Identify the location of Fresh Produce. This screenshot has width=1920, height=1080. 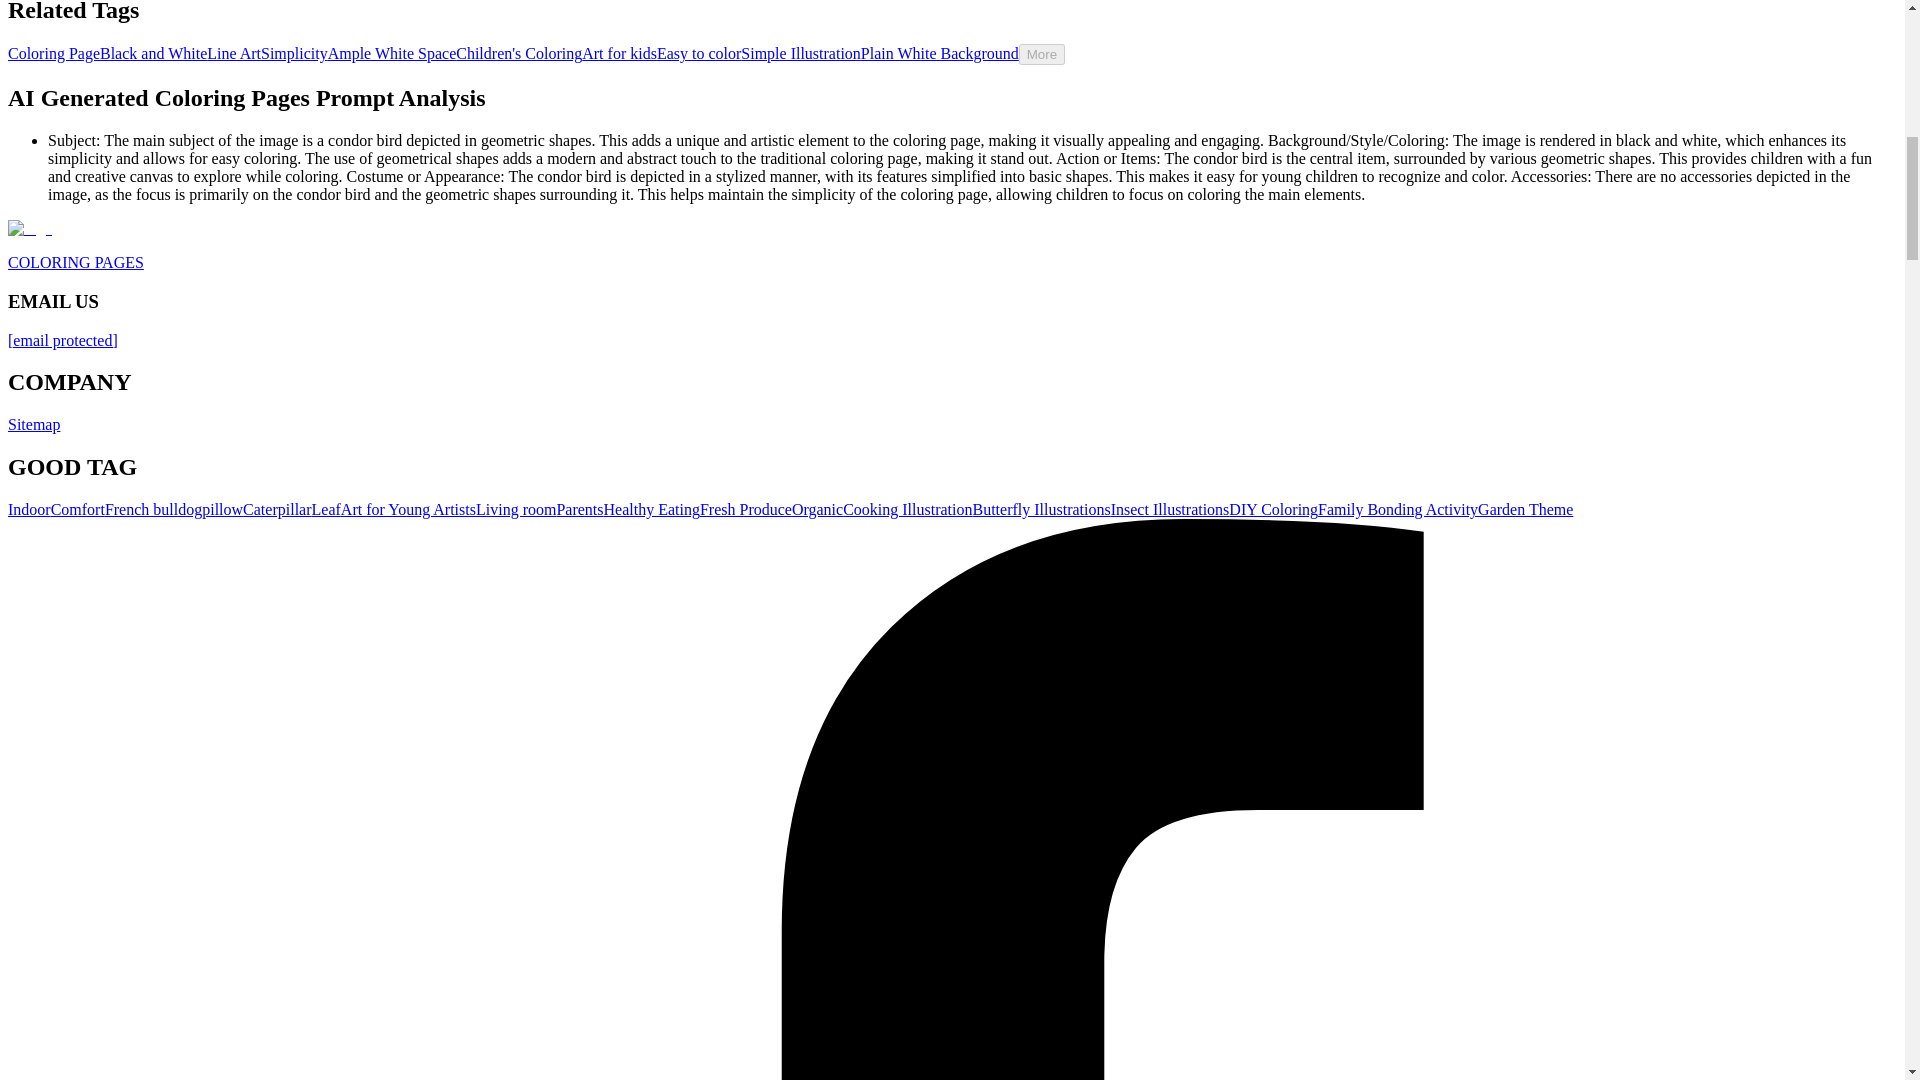
(746, 510).